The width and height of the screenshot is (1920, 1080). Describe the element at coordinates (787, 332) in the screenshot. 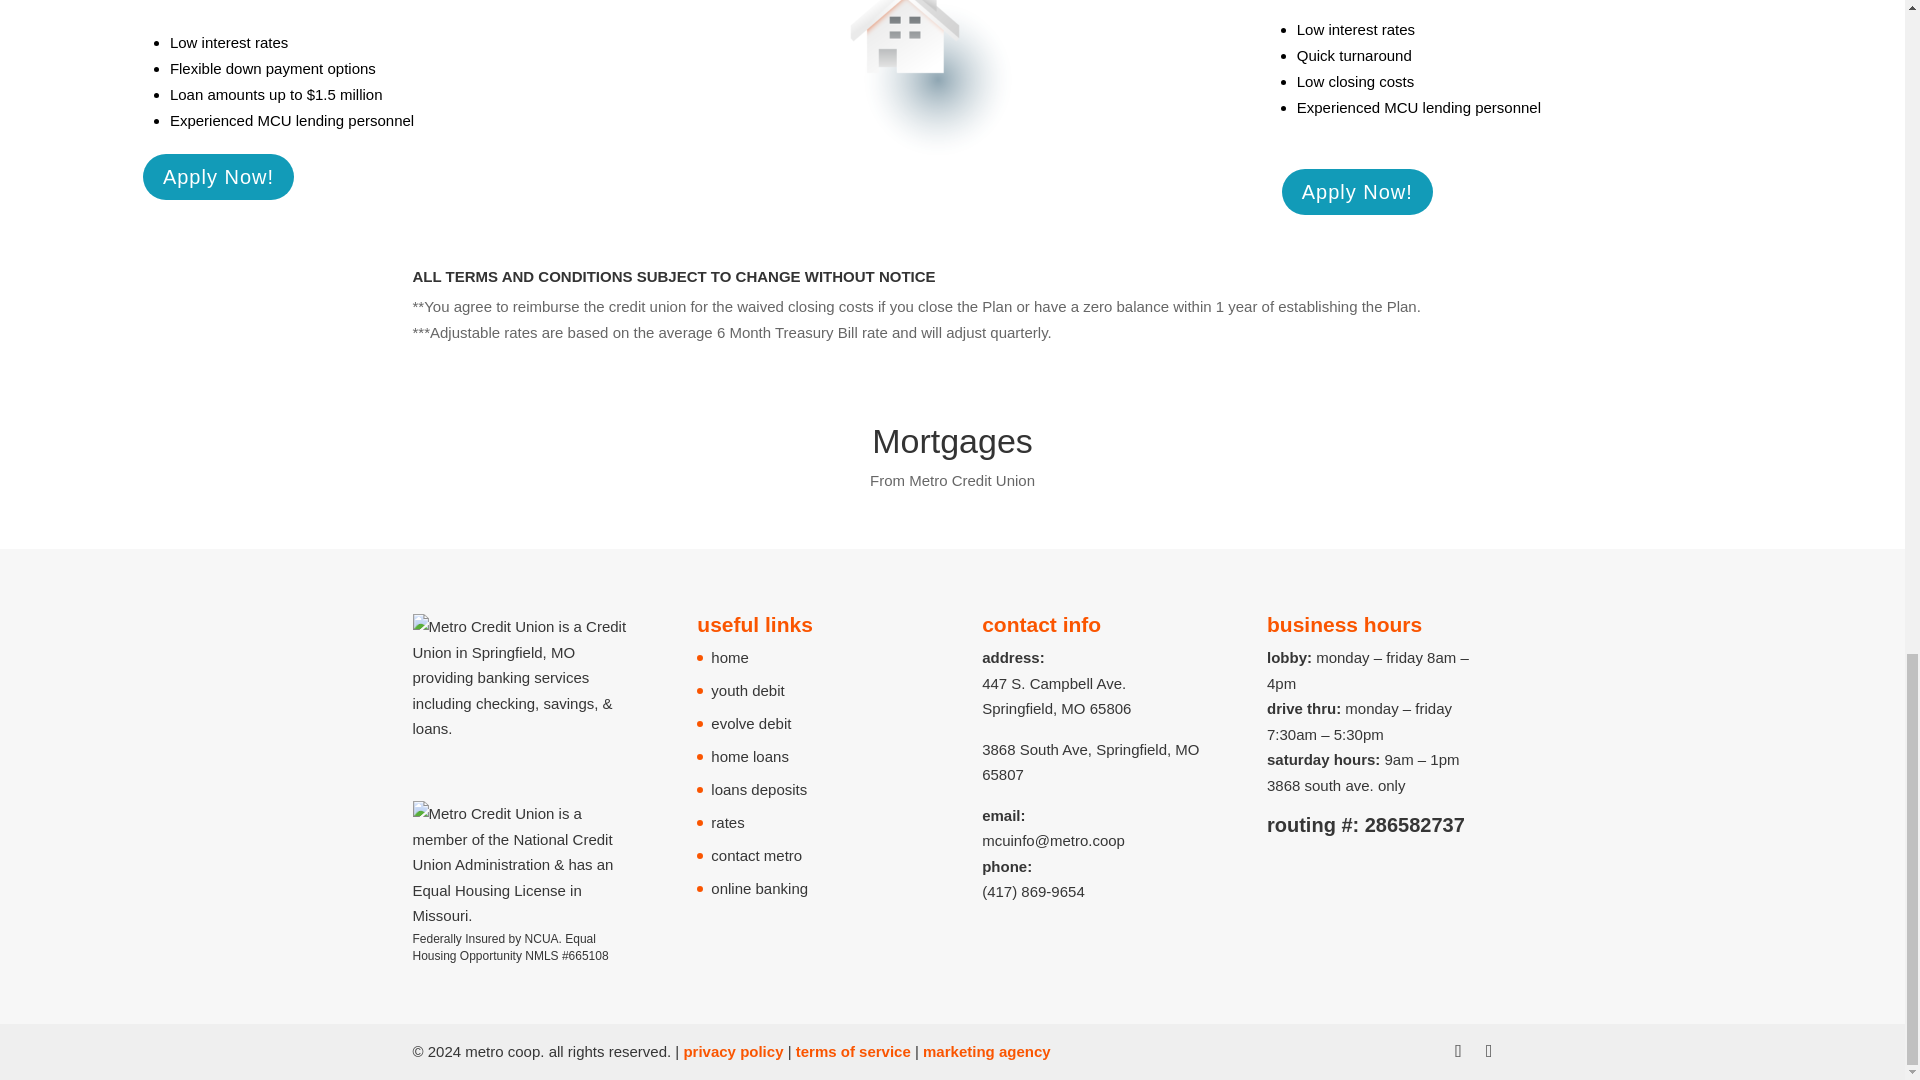

I see `6 Month Treasury Bill` at that location.